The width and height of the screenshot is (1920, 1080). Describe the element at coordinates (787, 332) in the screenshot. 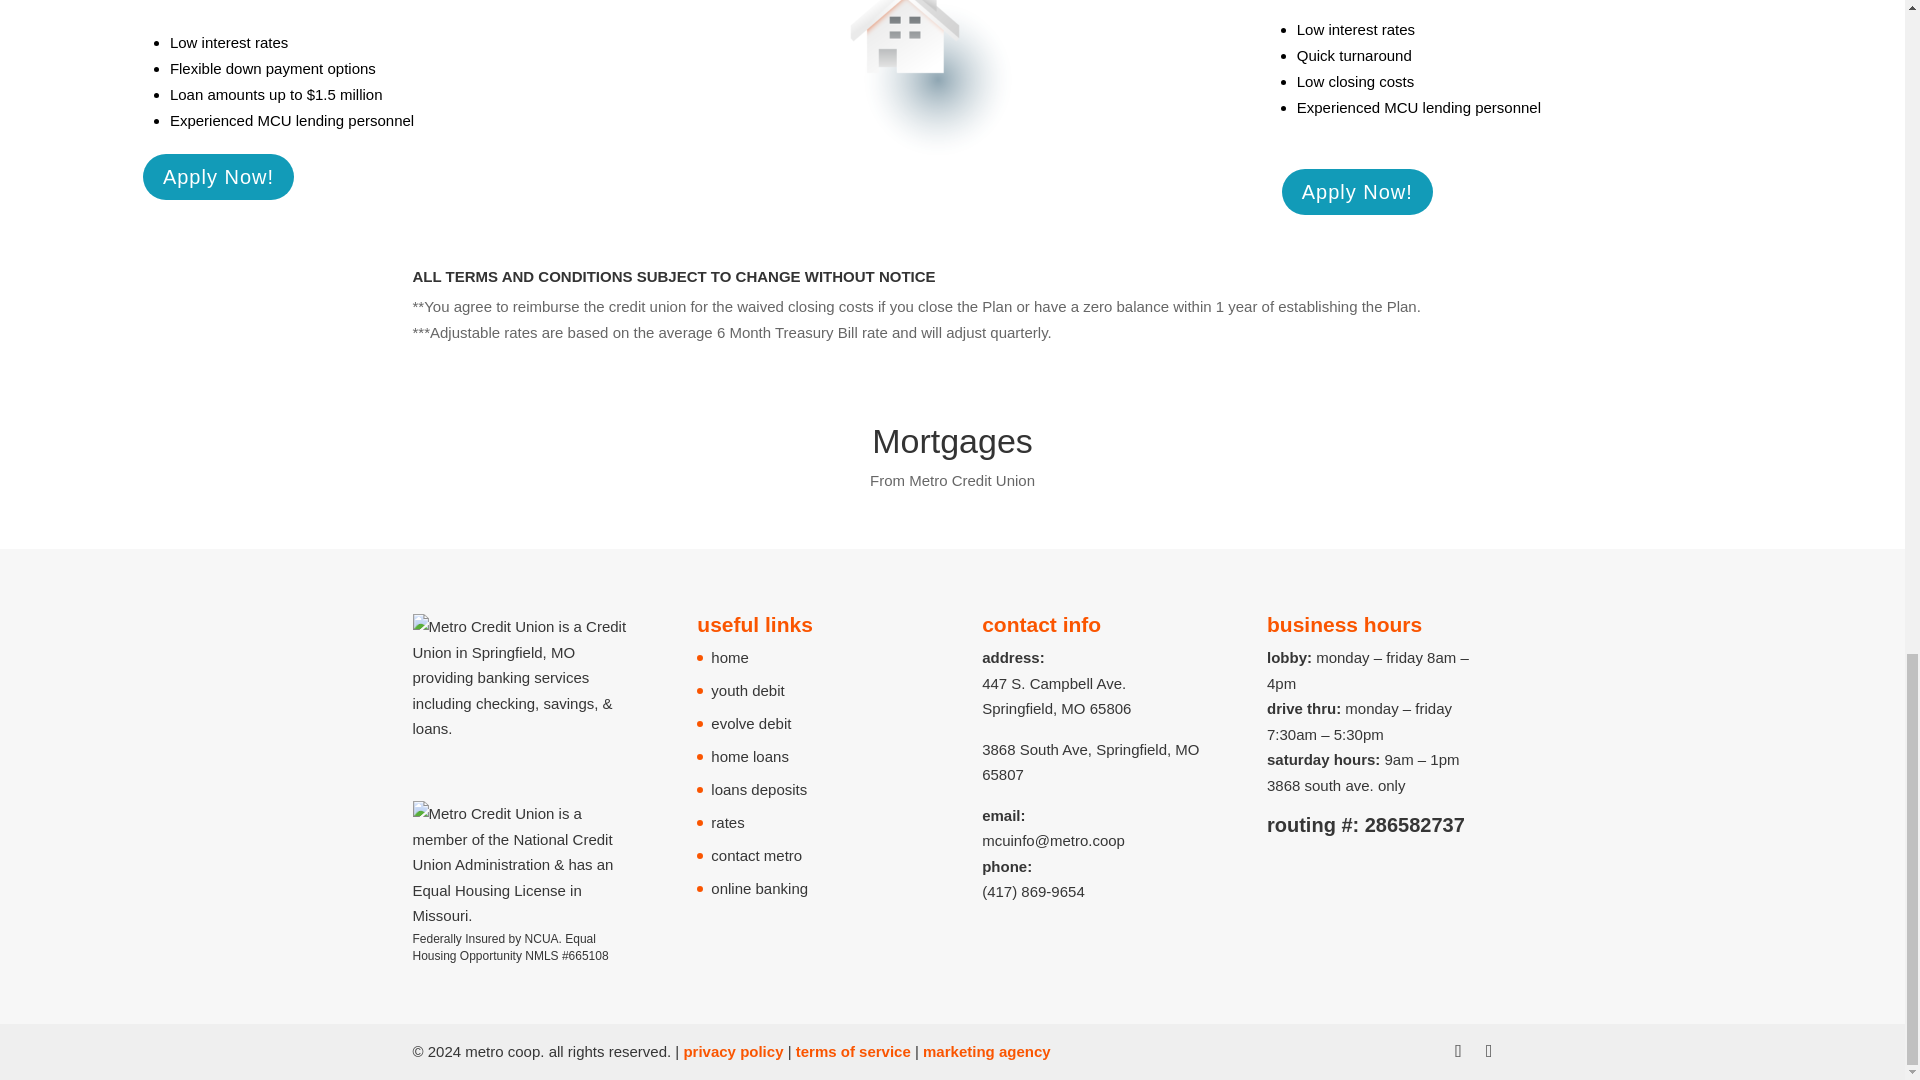

I see `6 Month Treasury Bill` at that location.